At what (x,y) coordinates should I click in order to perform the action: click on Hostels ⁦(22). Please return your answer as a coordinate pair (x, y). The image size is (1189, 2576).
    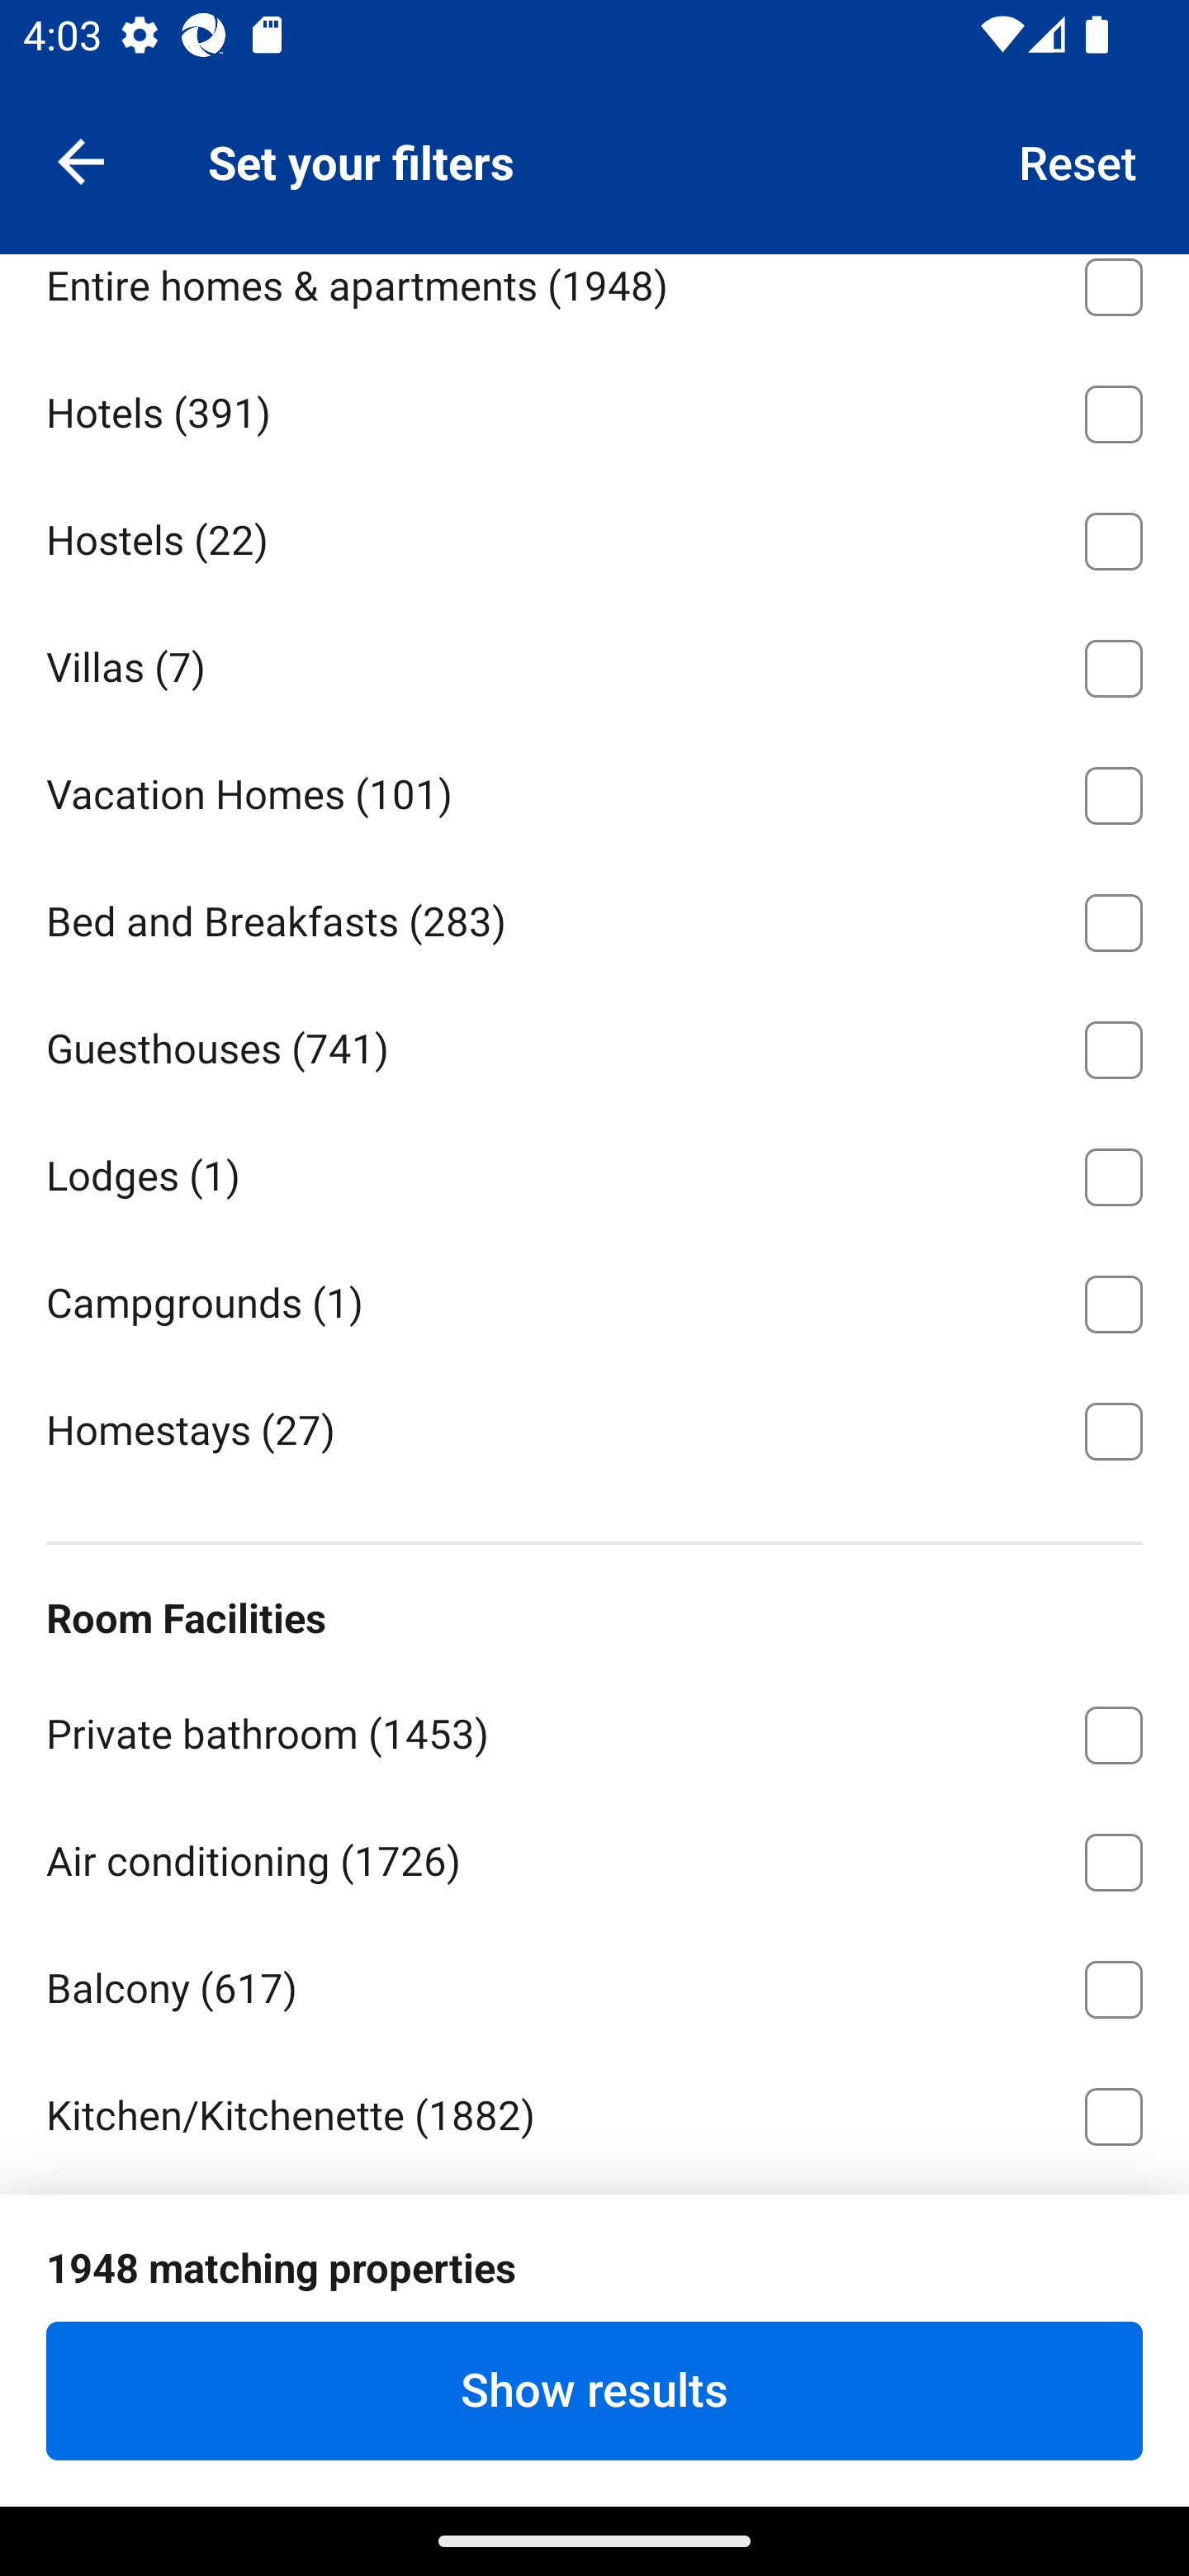
    Looking at the image, I should click on (594, 535).